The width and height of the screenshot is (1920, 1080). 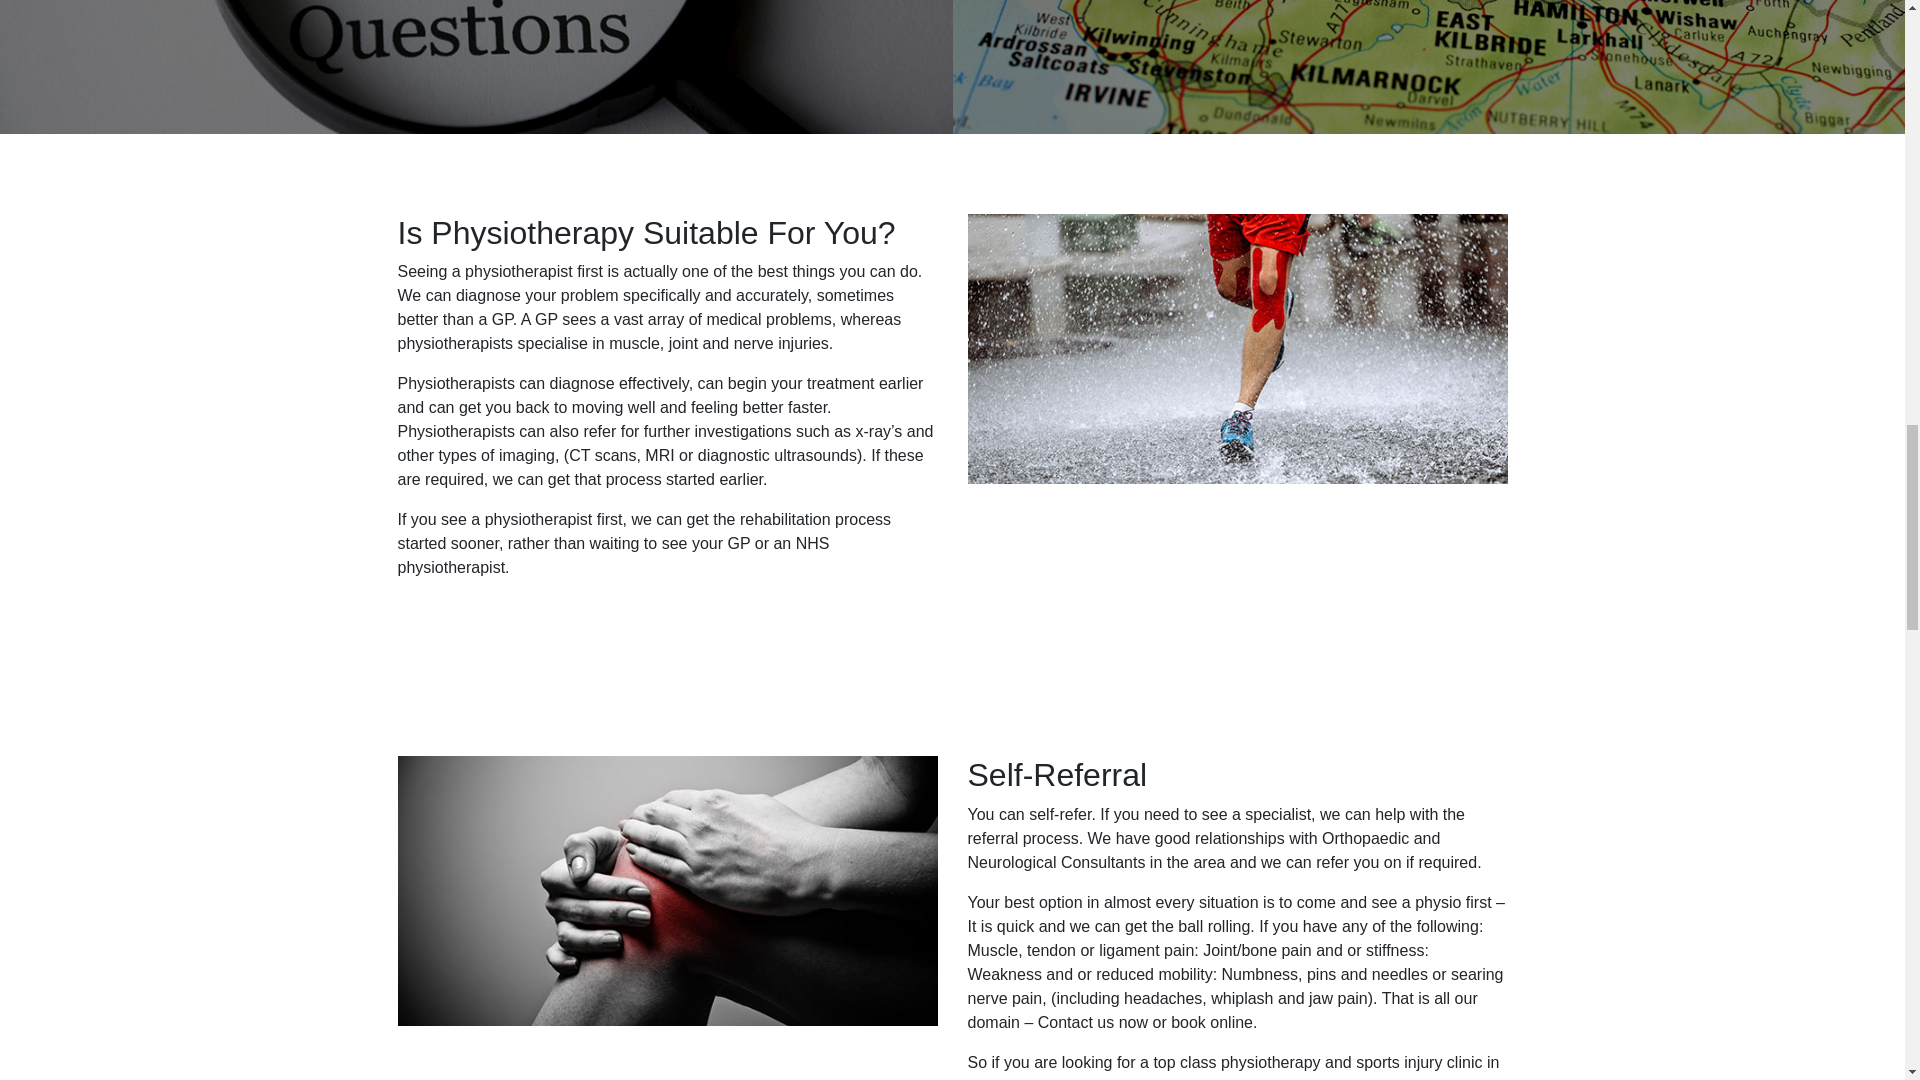 I want to click on FAQs, so click(x=476, y=66).